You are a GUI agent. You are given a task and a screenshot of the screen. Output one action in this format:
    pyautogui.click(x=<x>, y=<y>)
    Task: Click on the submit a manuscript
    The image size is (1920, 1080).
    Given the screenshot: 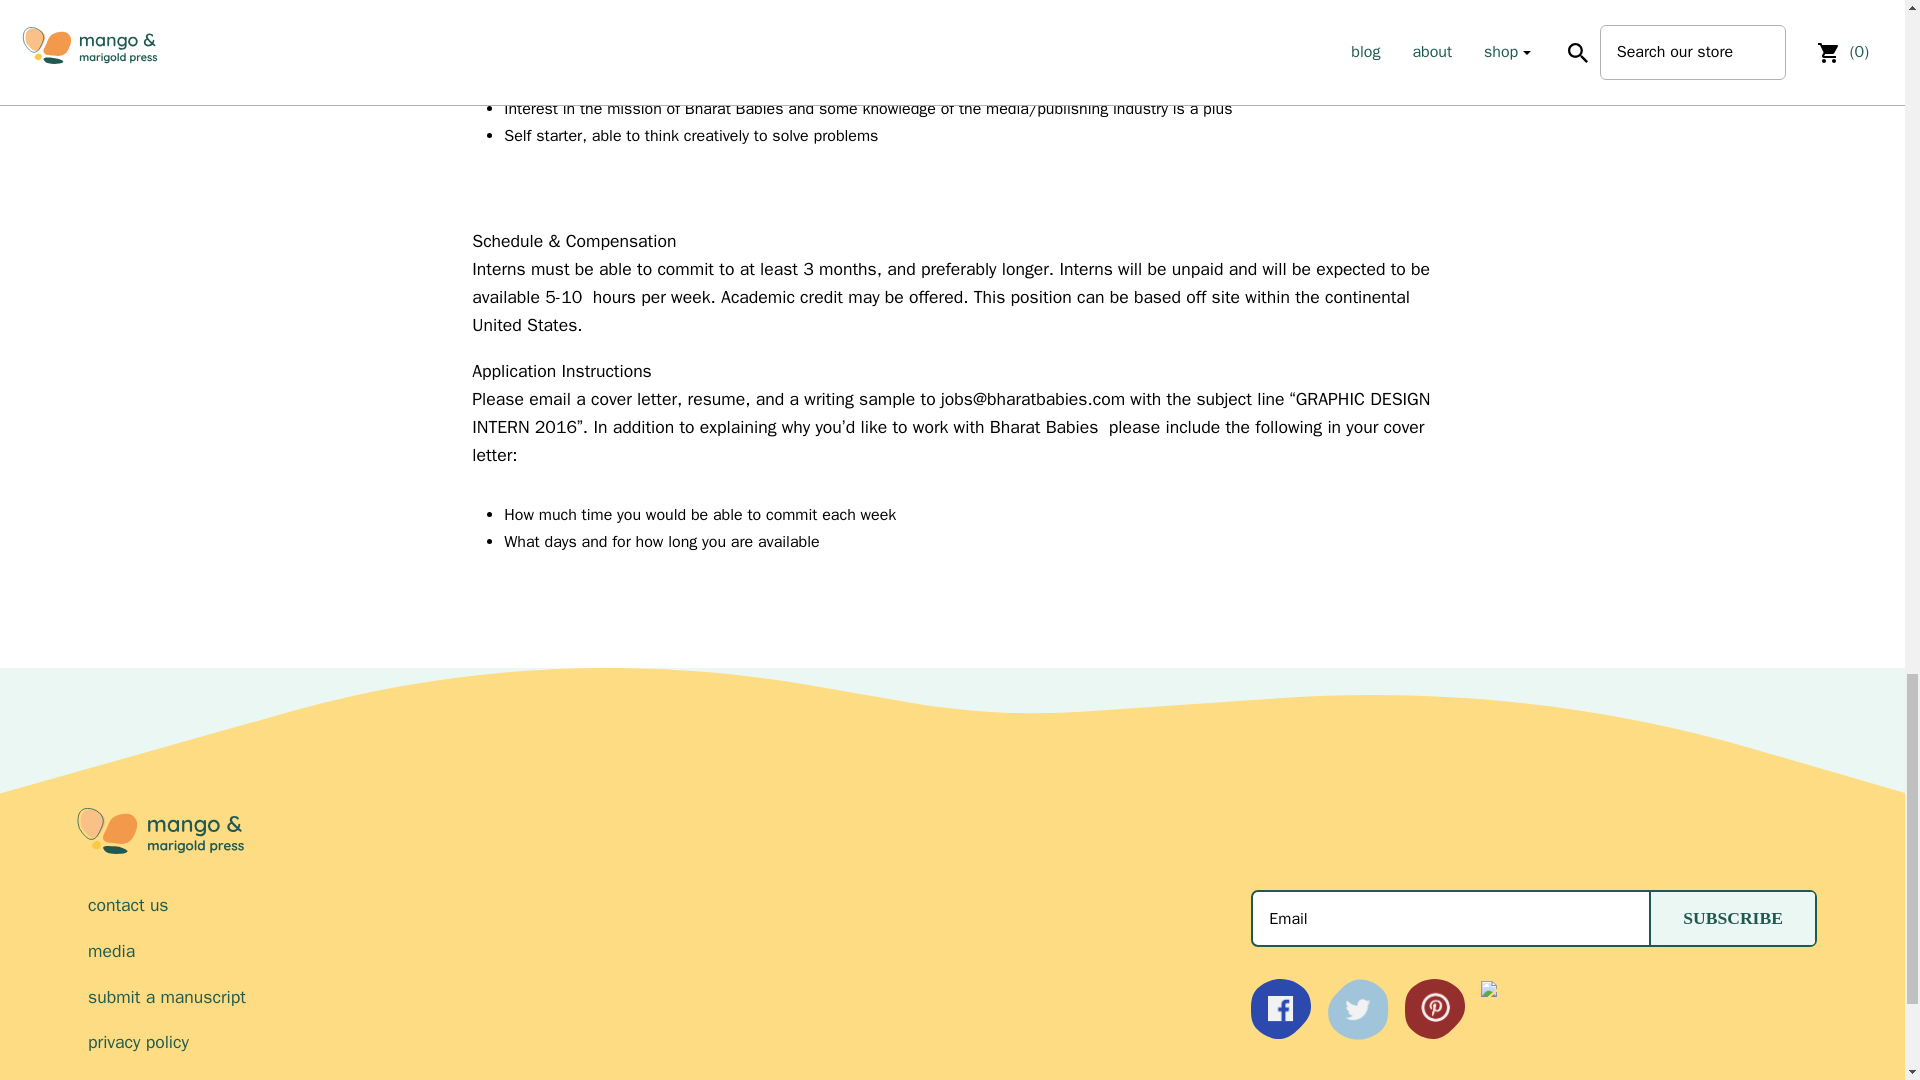 What is the action you would take?
    pyautogui.click(x=661, y=996)
    